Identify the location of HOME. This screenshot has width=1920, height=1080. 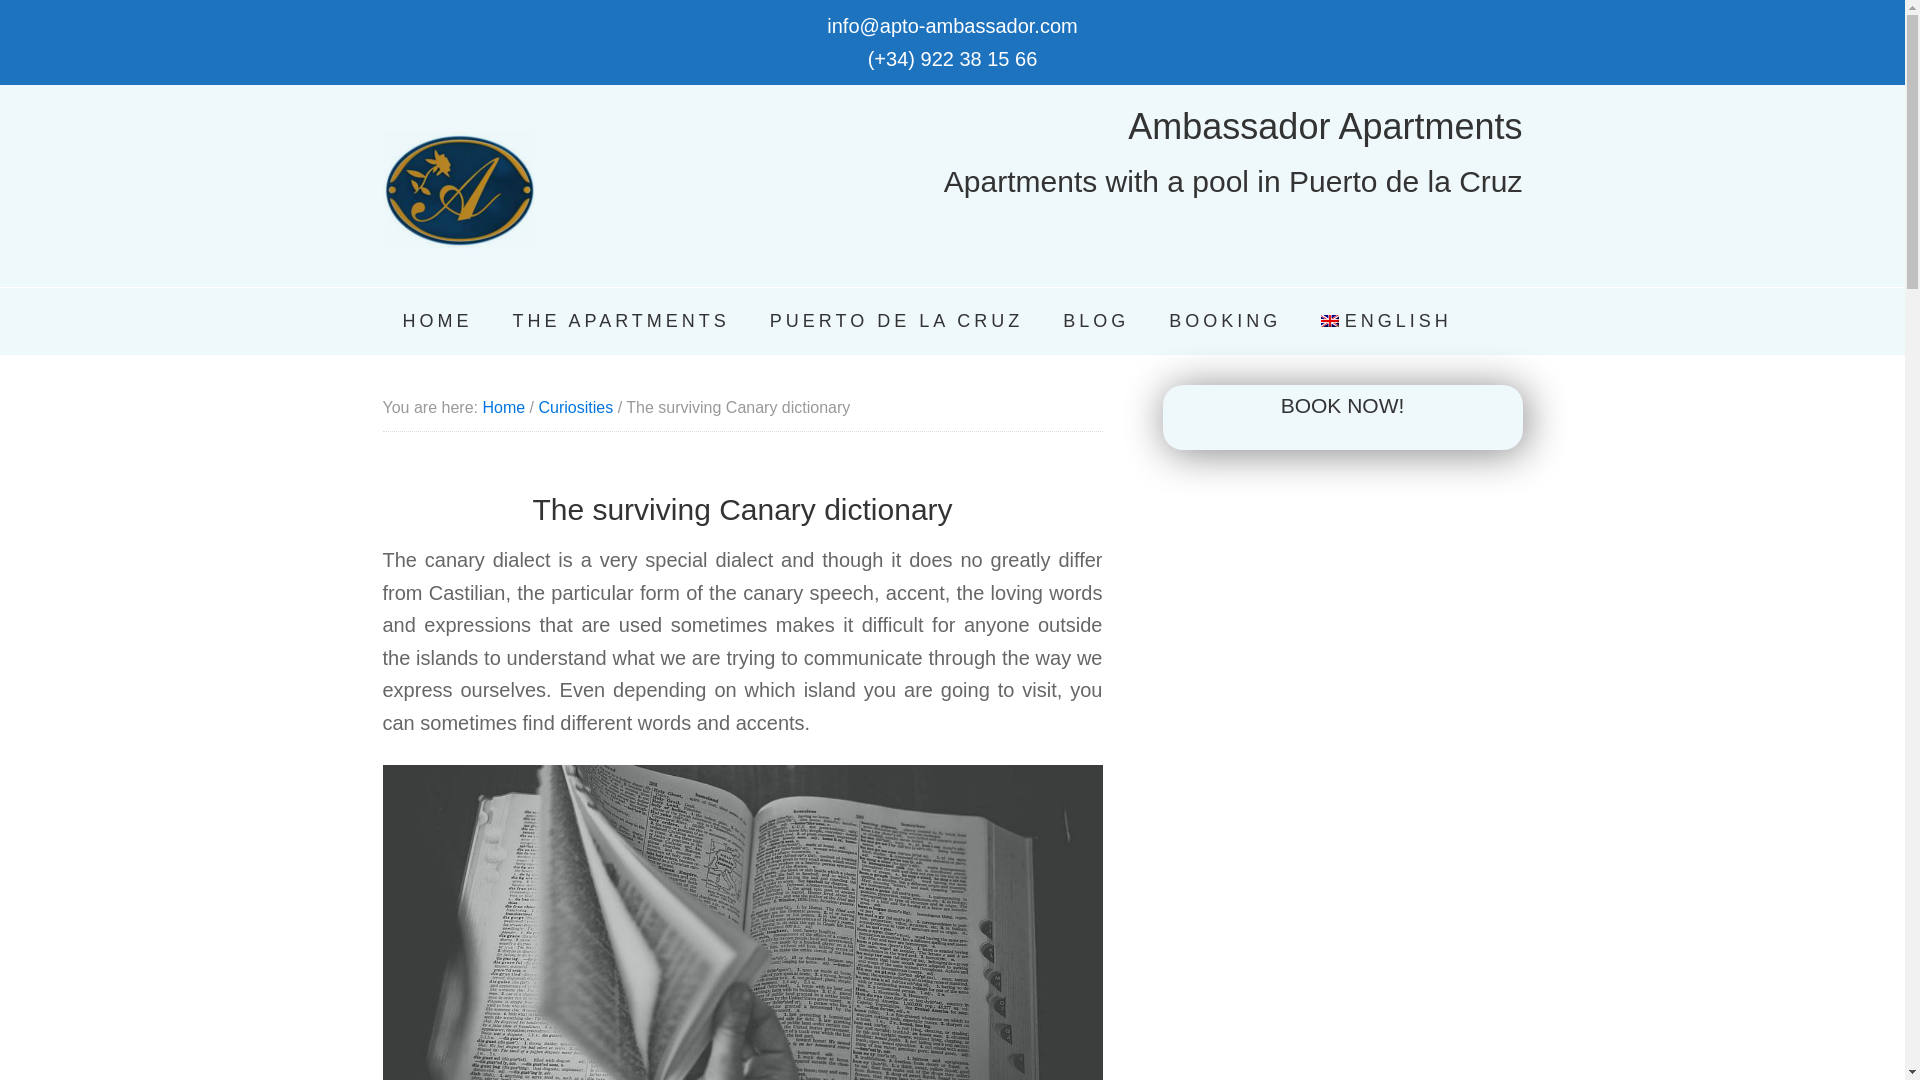
(436, 322).